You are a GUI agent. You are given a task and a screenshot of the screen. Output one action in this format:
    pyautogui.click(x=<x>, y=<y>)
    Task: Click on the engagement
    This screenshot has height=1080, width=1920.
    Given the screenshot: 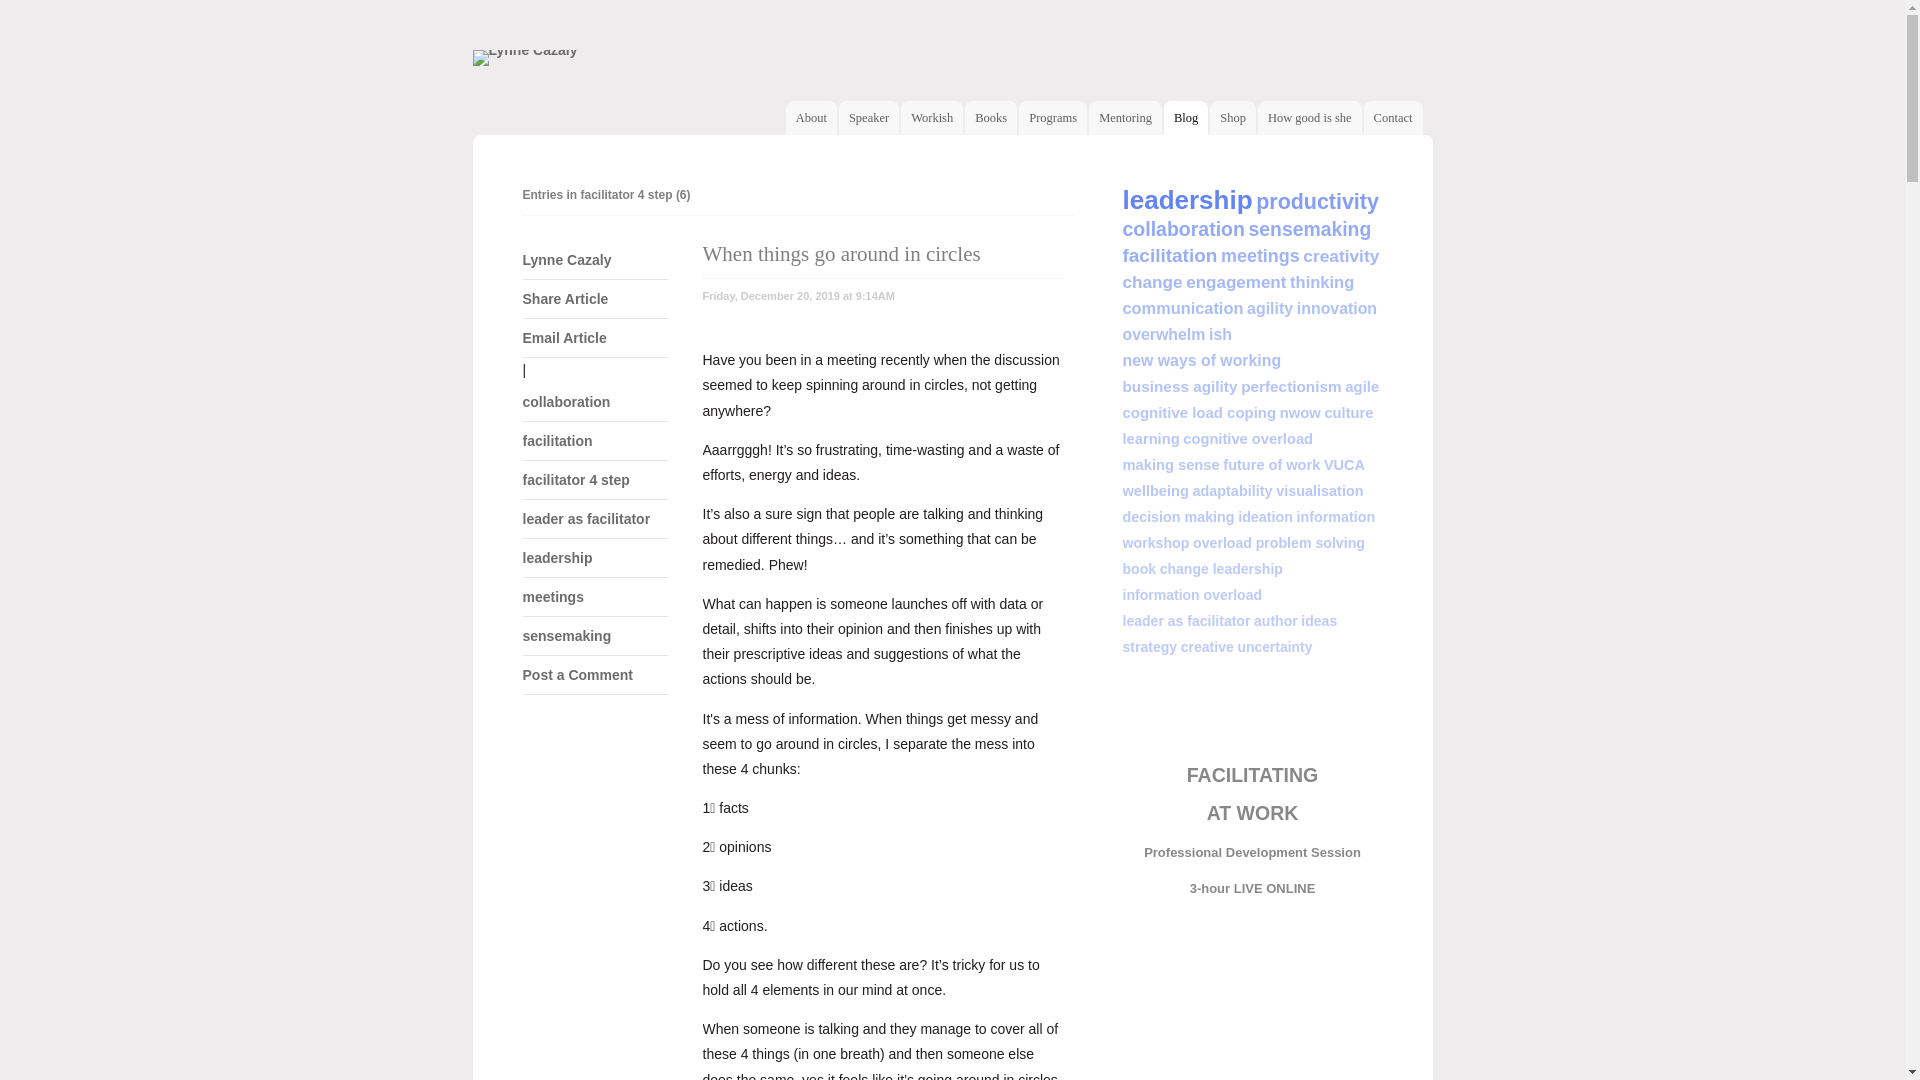 What is the action you would take?
    pyautogui.click(x=1236, y=284)
    